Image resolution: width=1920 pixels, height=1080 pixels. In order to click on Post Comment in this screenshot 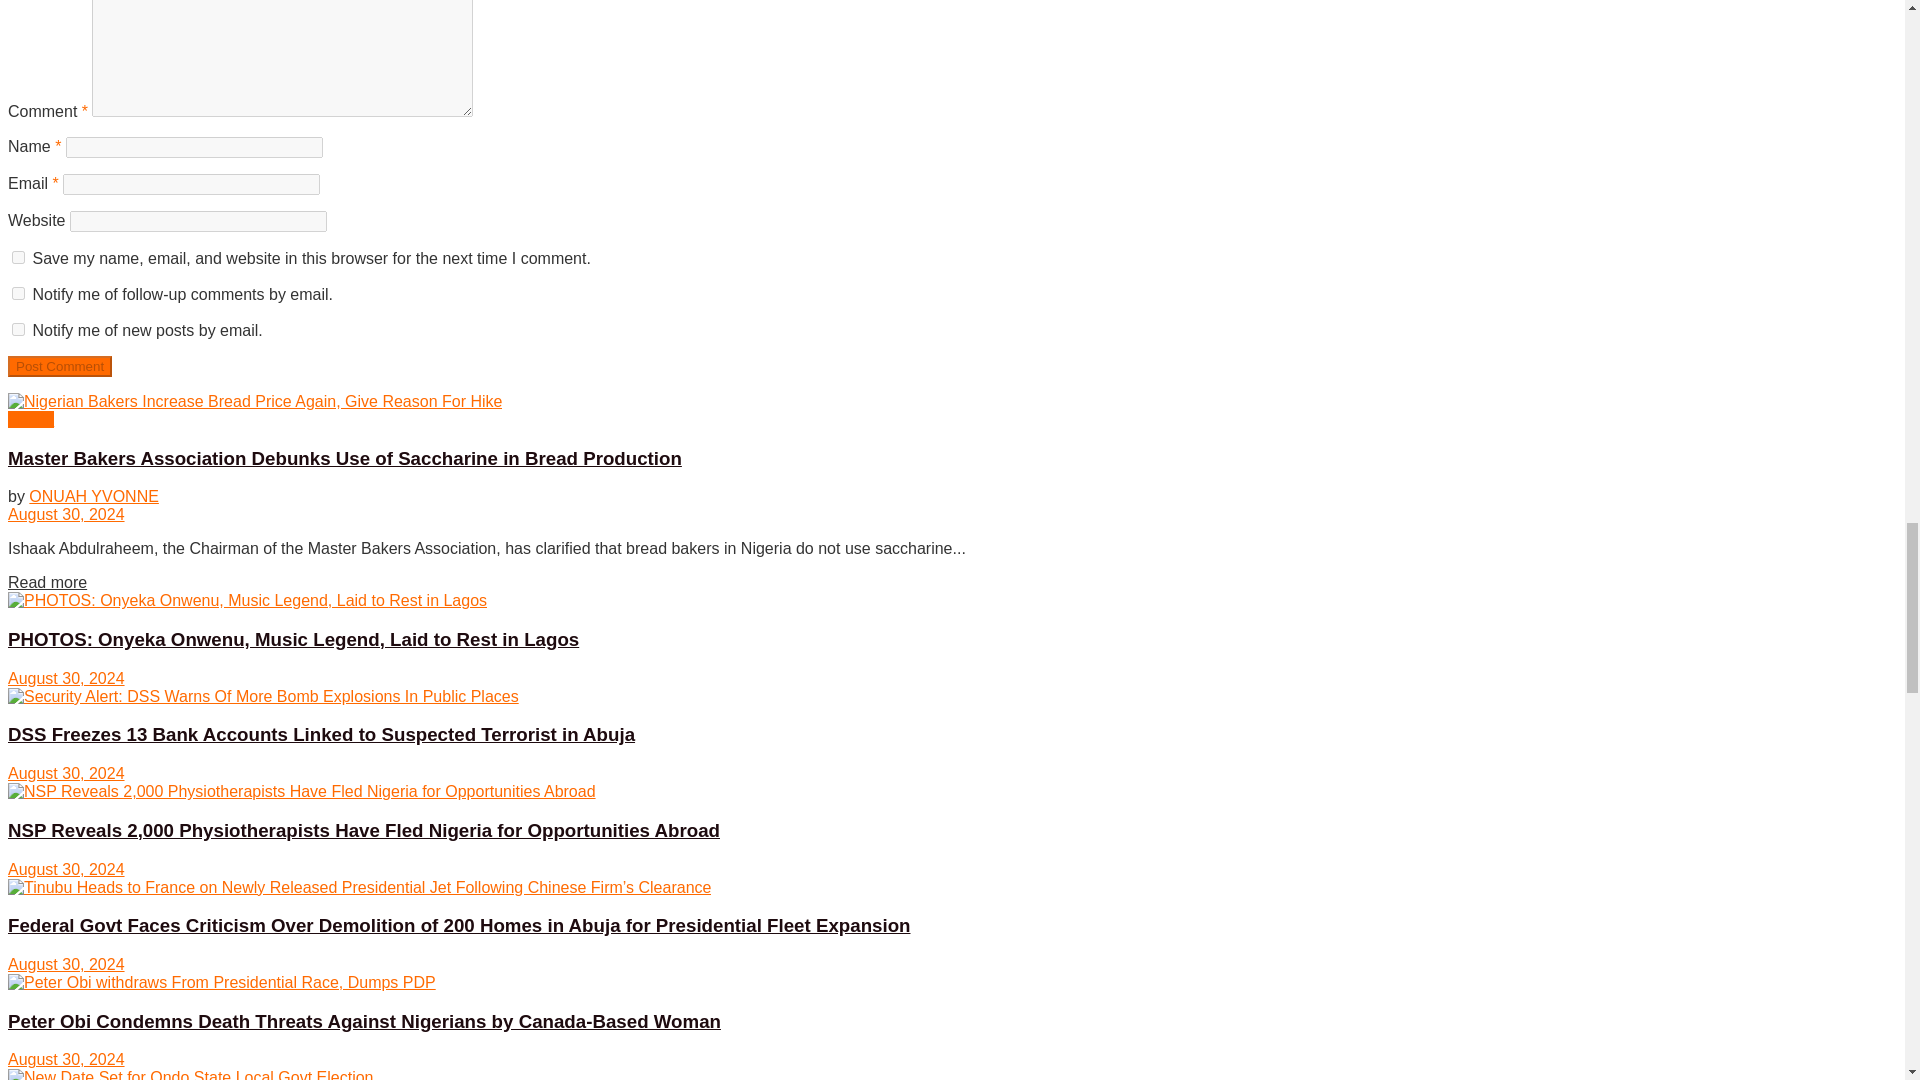, I will do `click(59, 366)`.